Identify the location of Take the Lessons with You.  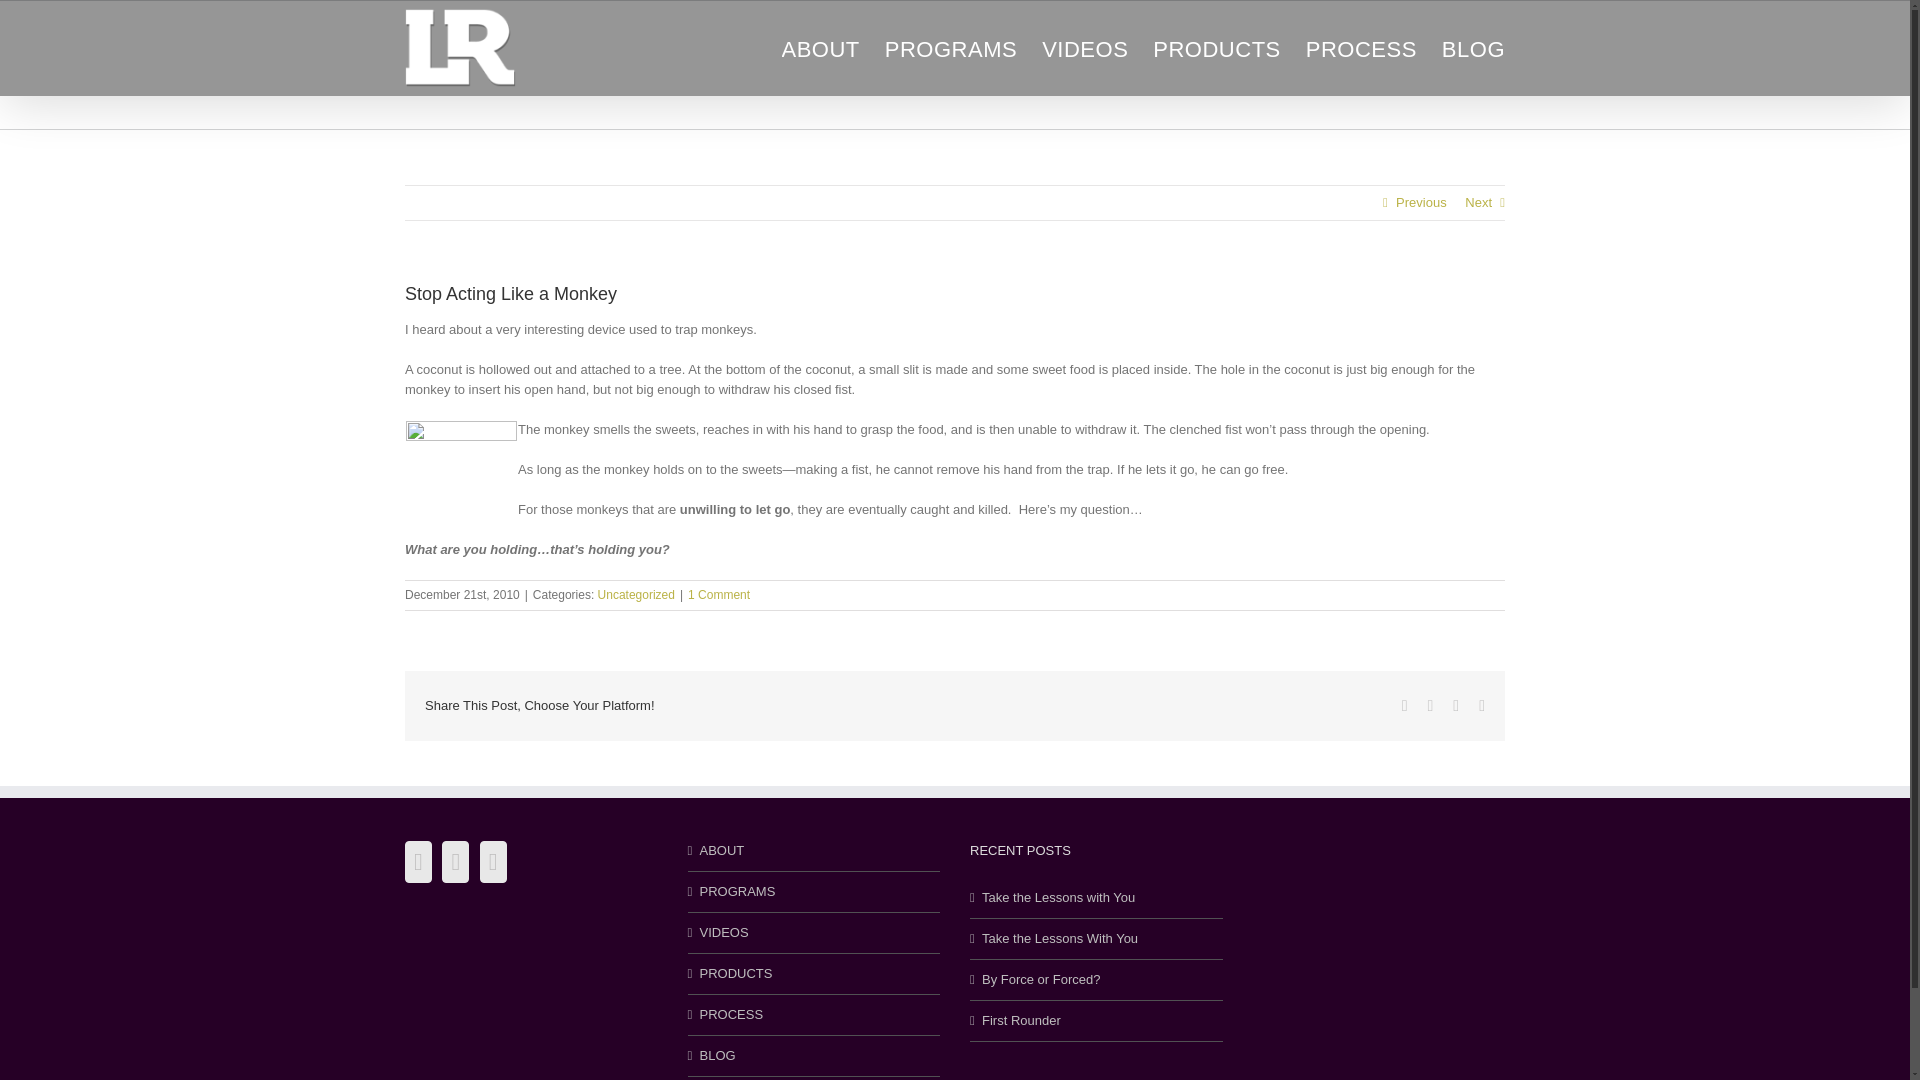
(1097, 898).